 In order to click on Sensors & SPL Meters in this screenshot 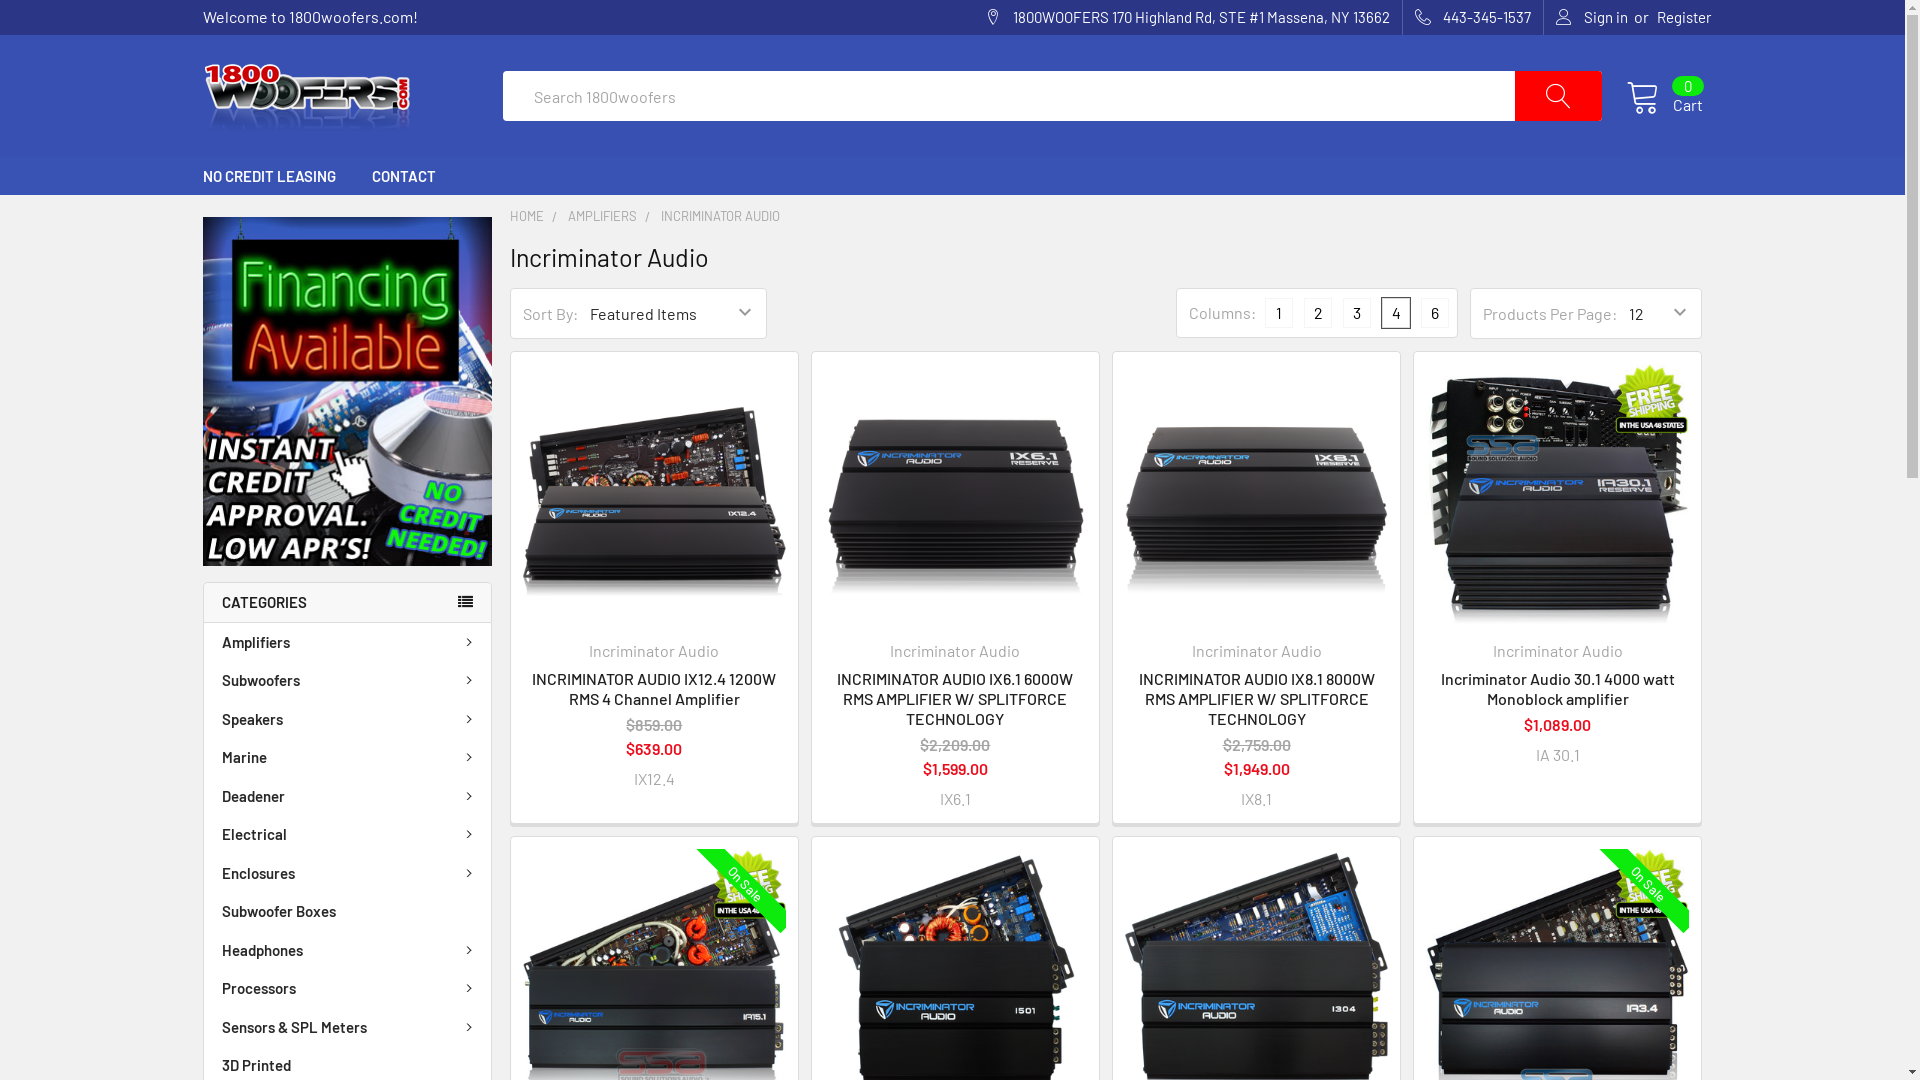, I will do `click(348, 1028)`.